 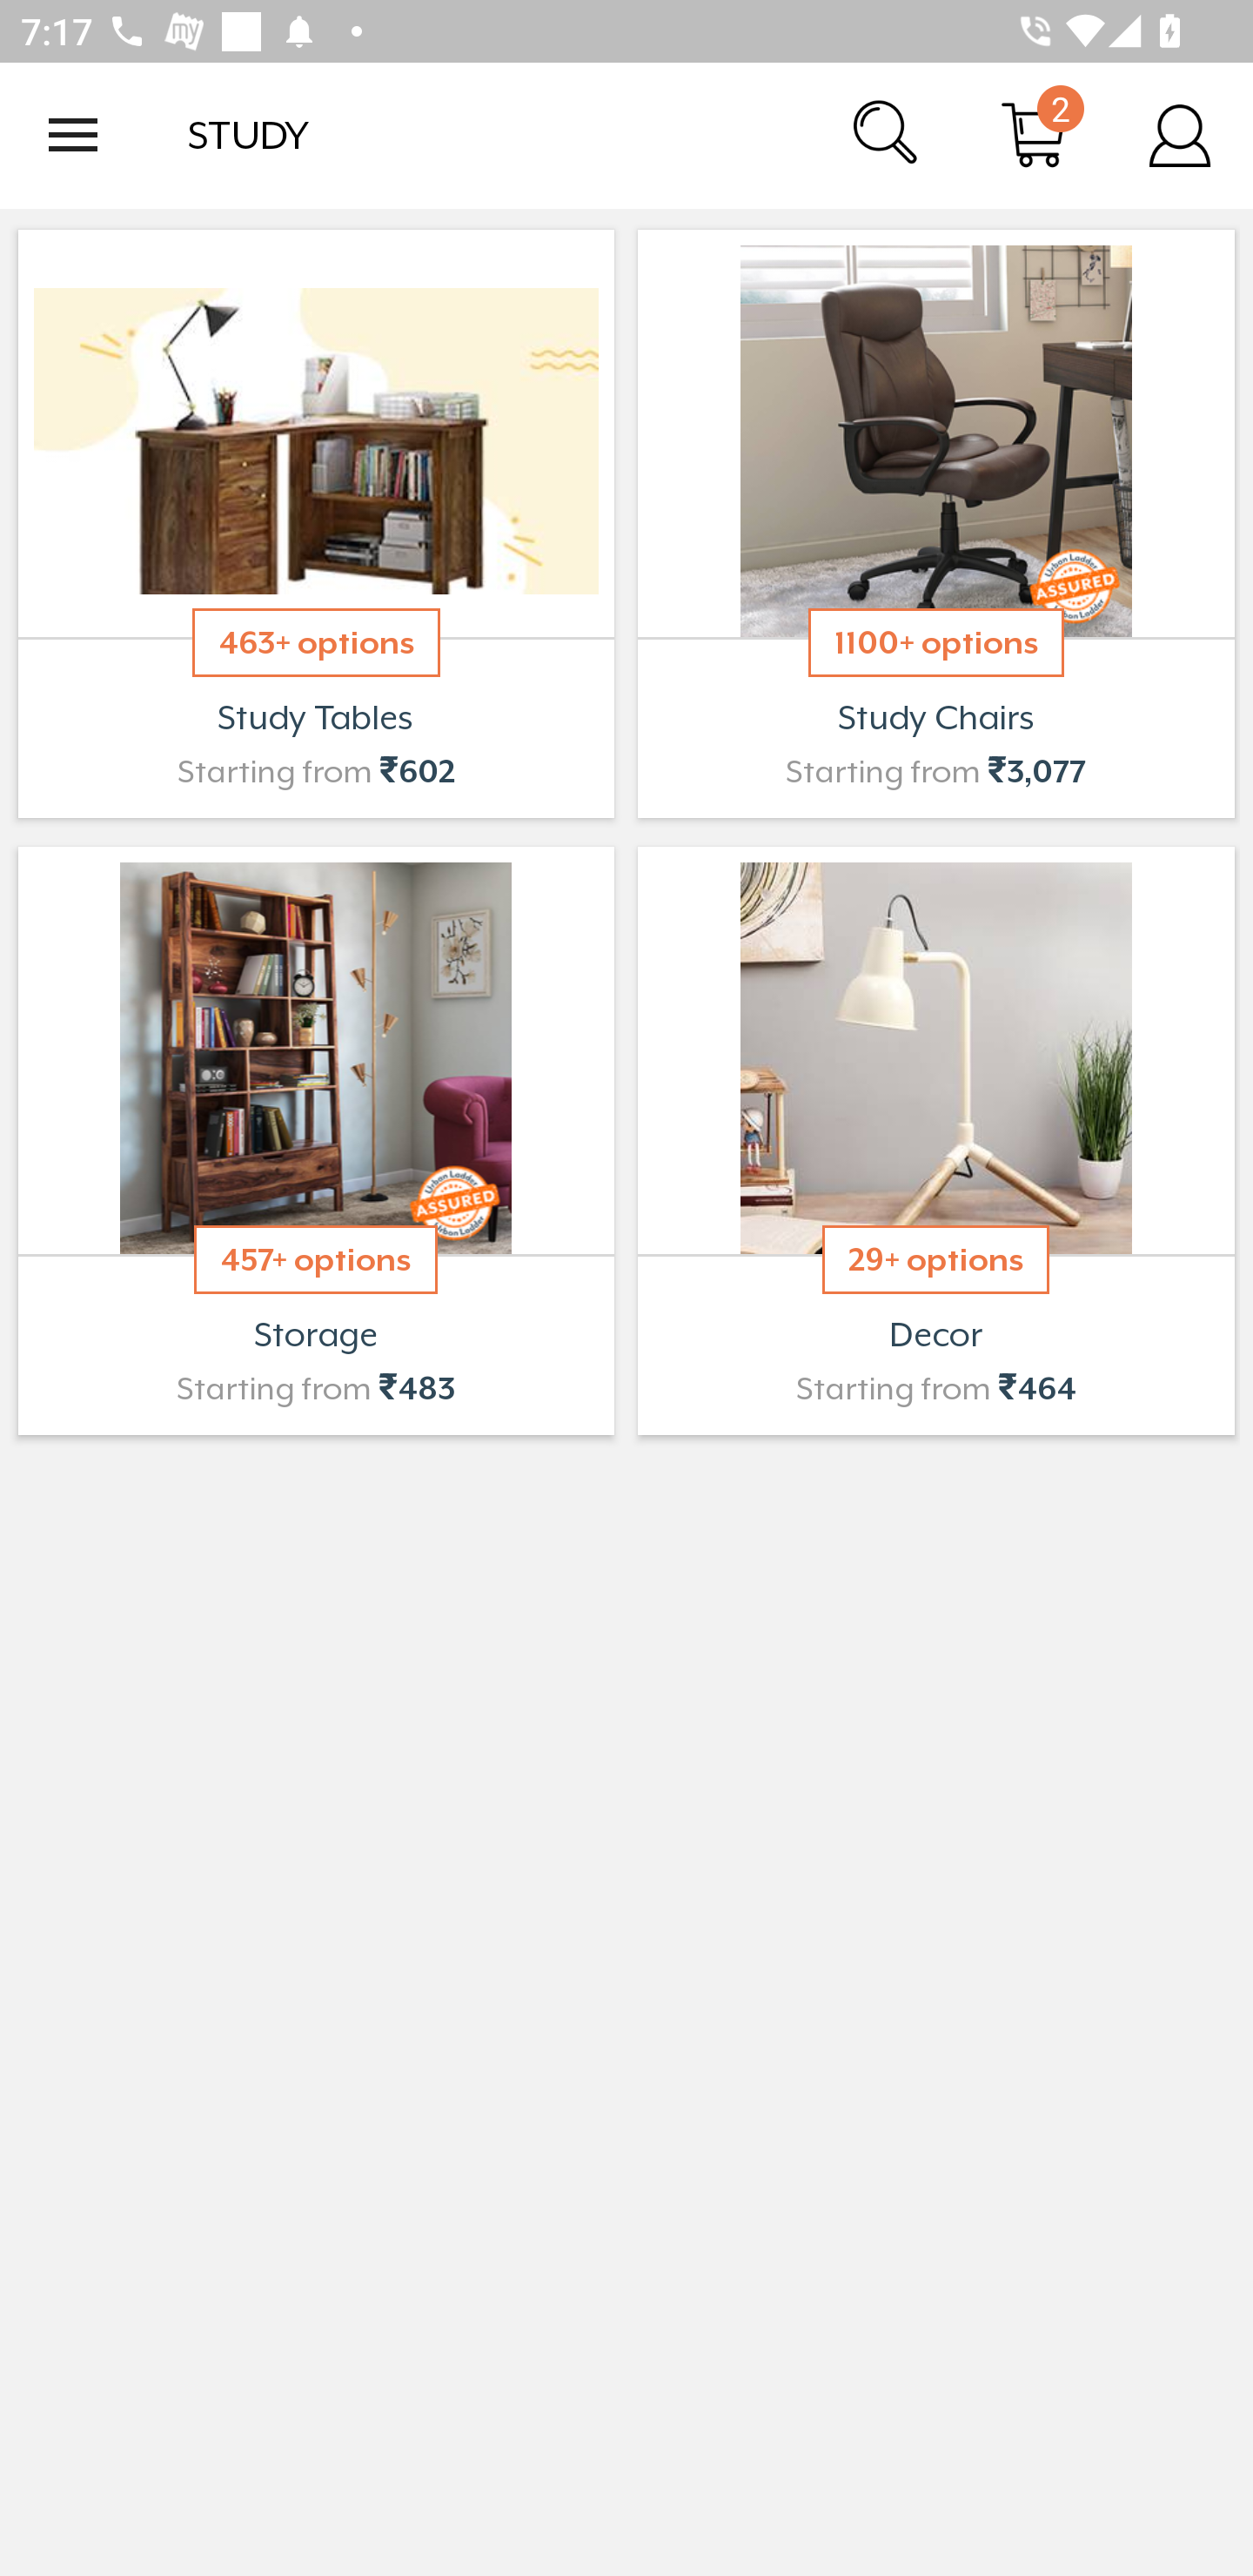 What do you see at coordinates (315, 524) in the screenshot?
I see `463+ options Study Tables Starting from  ₹602` at bounding box center [315, 524].